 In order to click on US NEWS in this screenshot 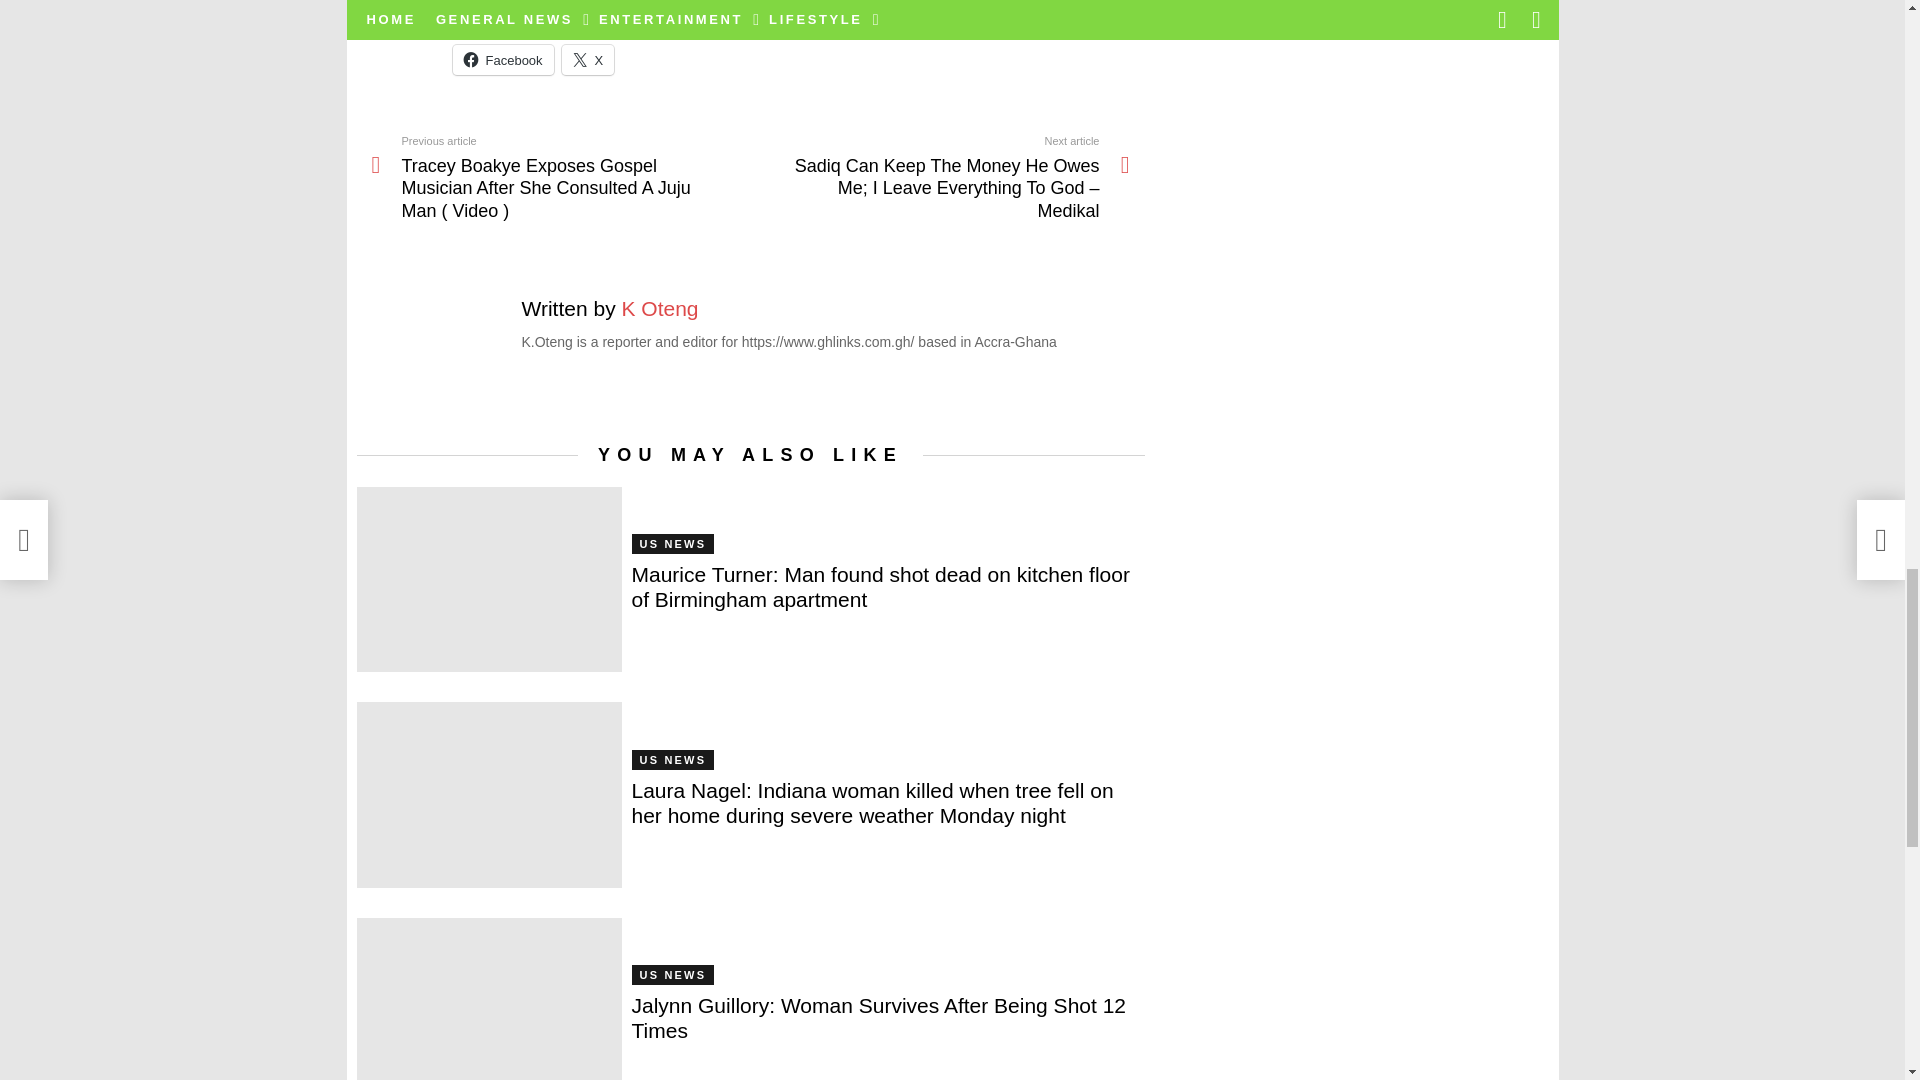, I will do `click(672, 544)`.